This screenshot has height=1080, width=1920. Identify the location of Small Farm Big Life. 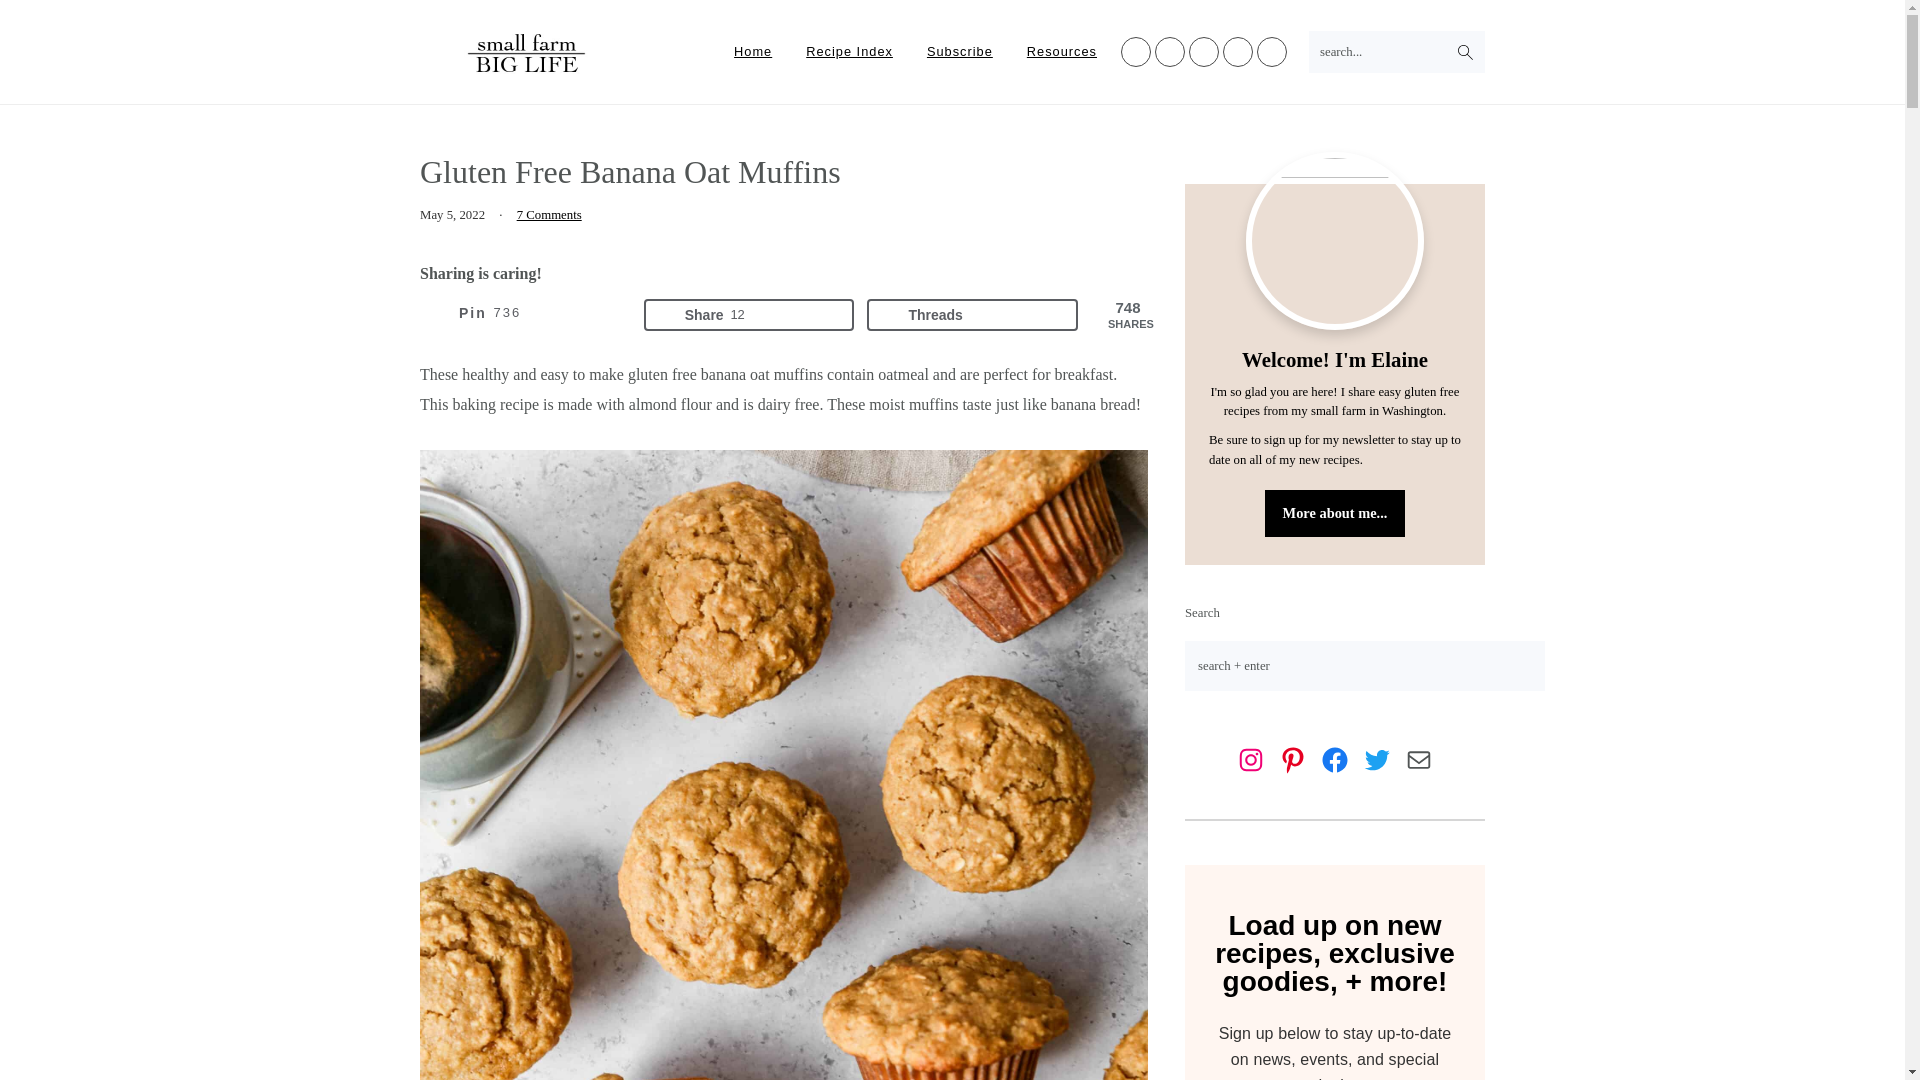
(972, 314).